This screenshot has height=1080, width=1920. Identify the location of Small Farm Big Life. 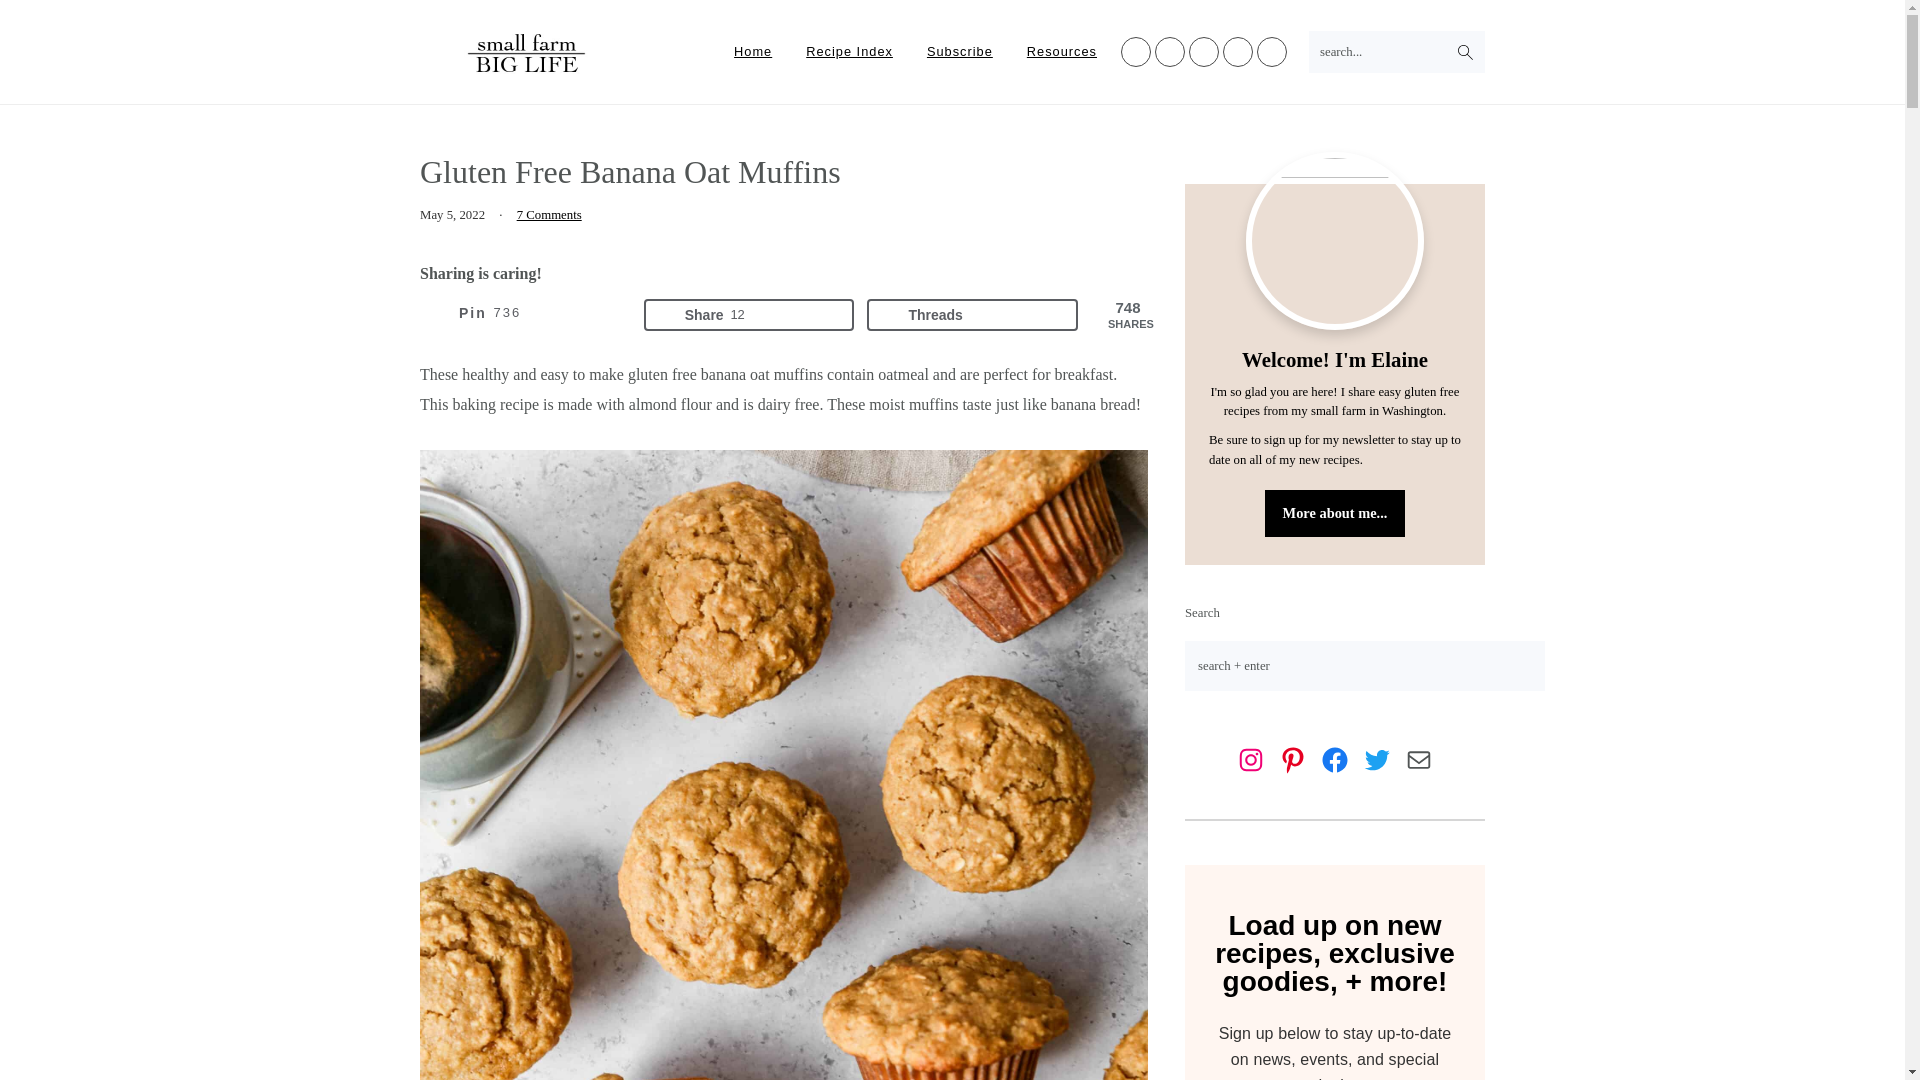
(972, 314).